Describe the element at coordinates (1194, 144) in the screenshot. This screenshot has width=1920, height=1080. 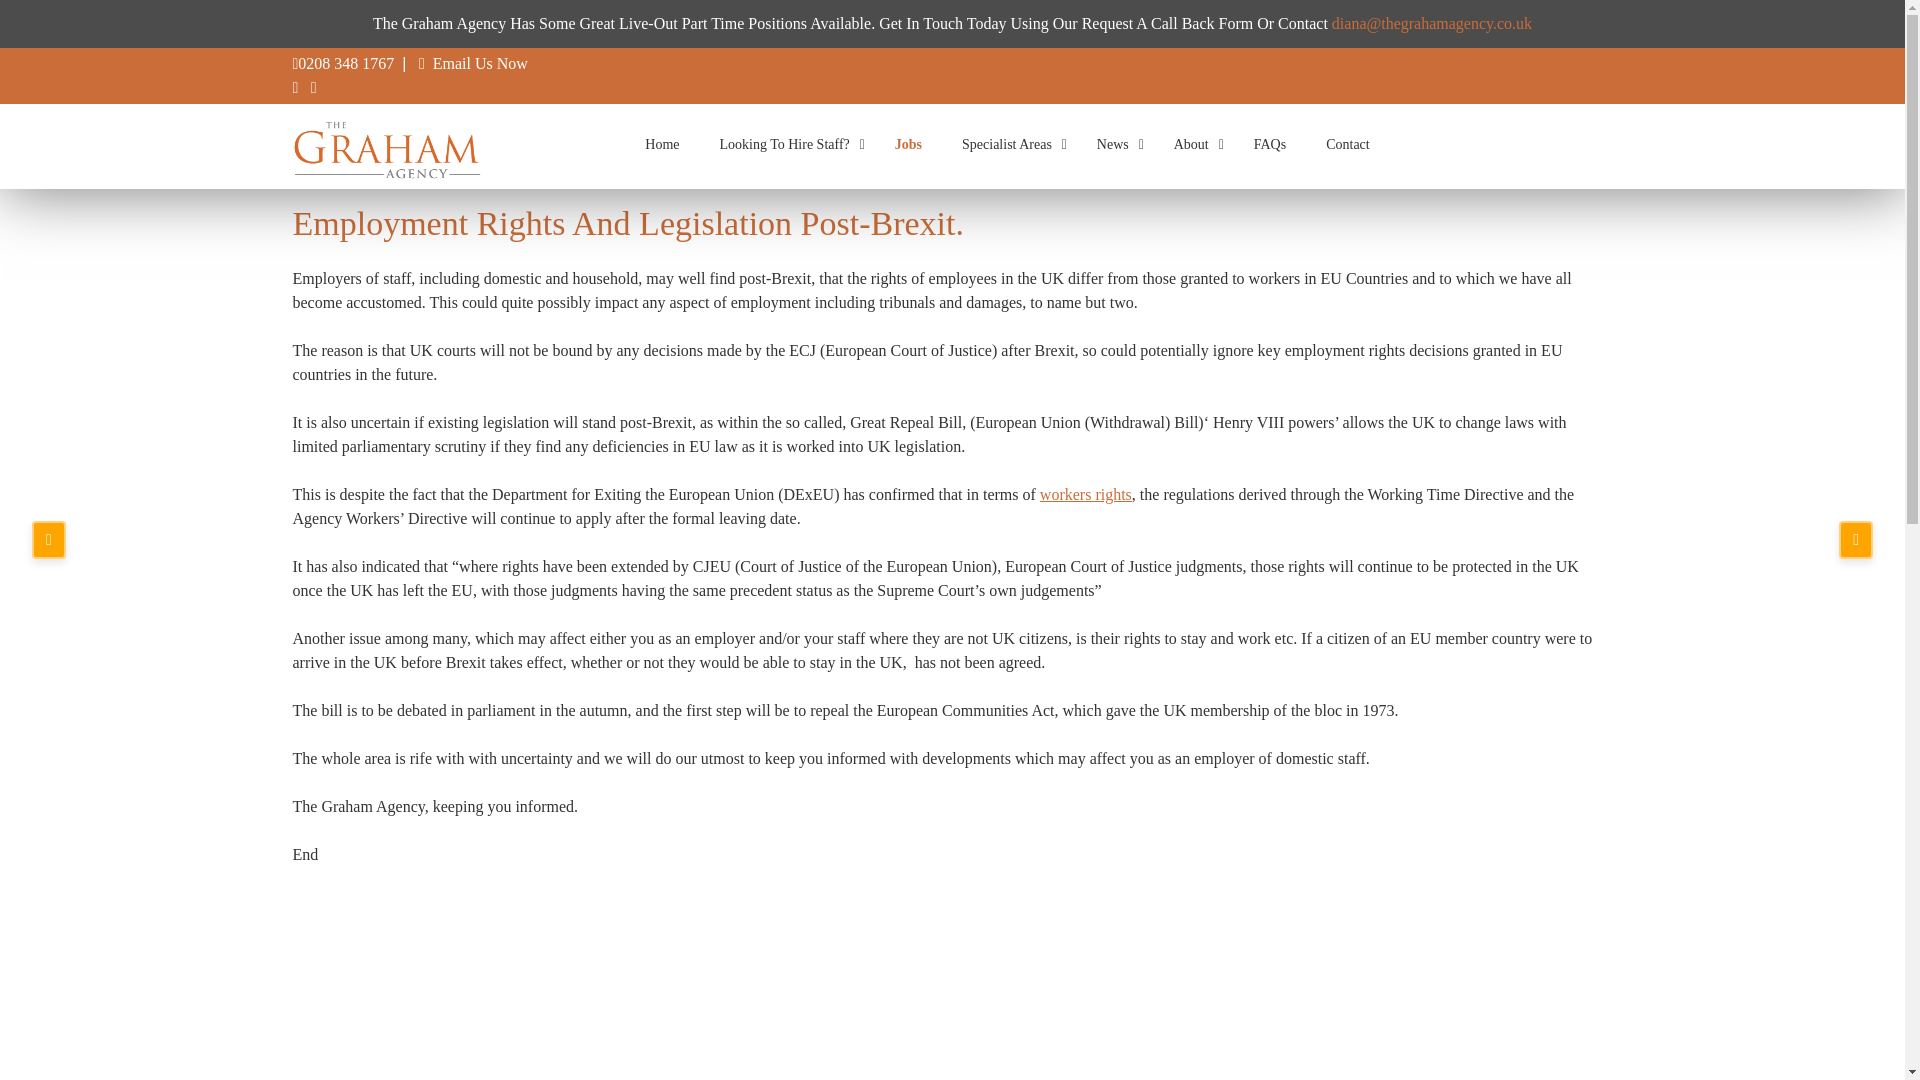
I see `About` at that location.